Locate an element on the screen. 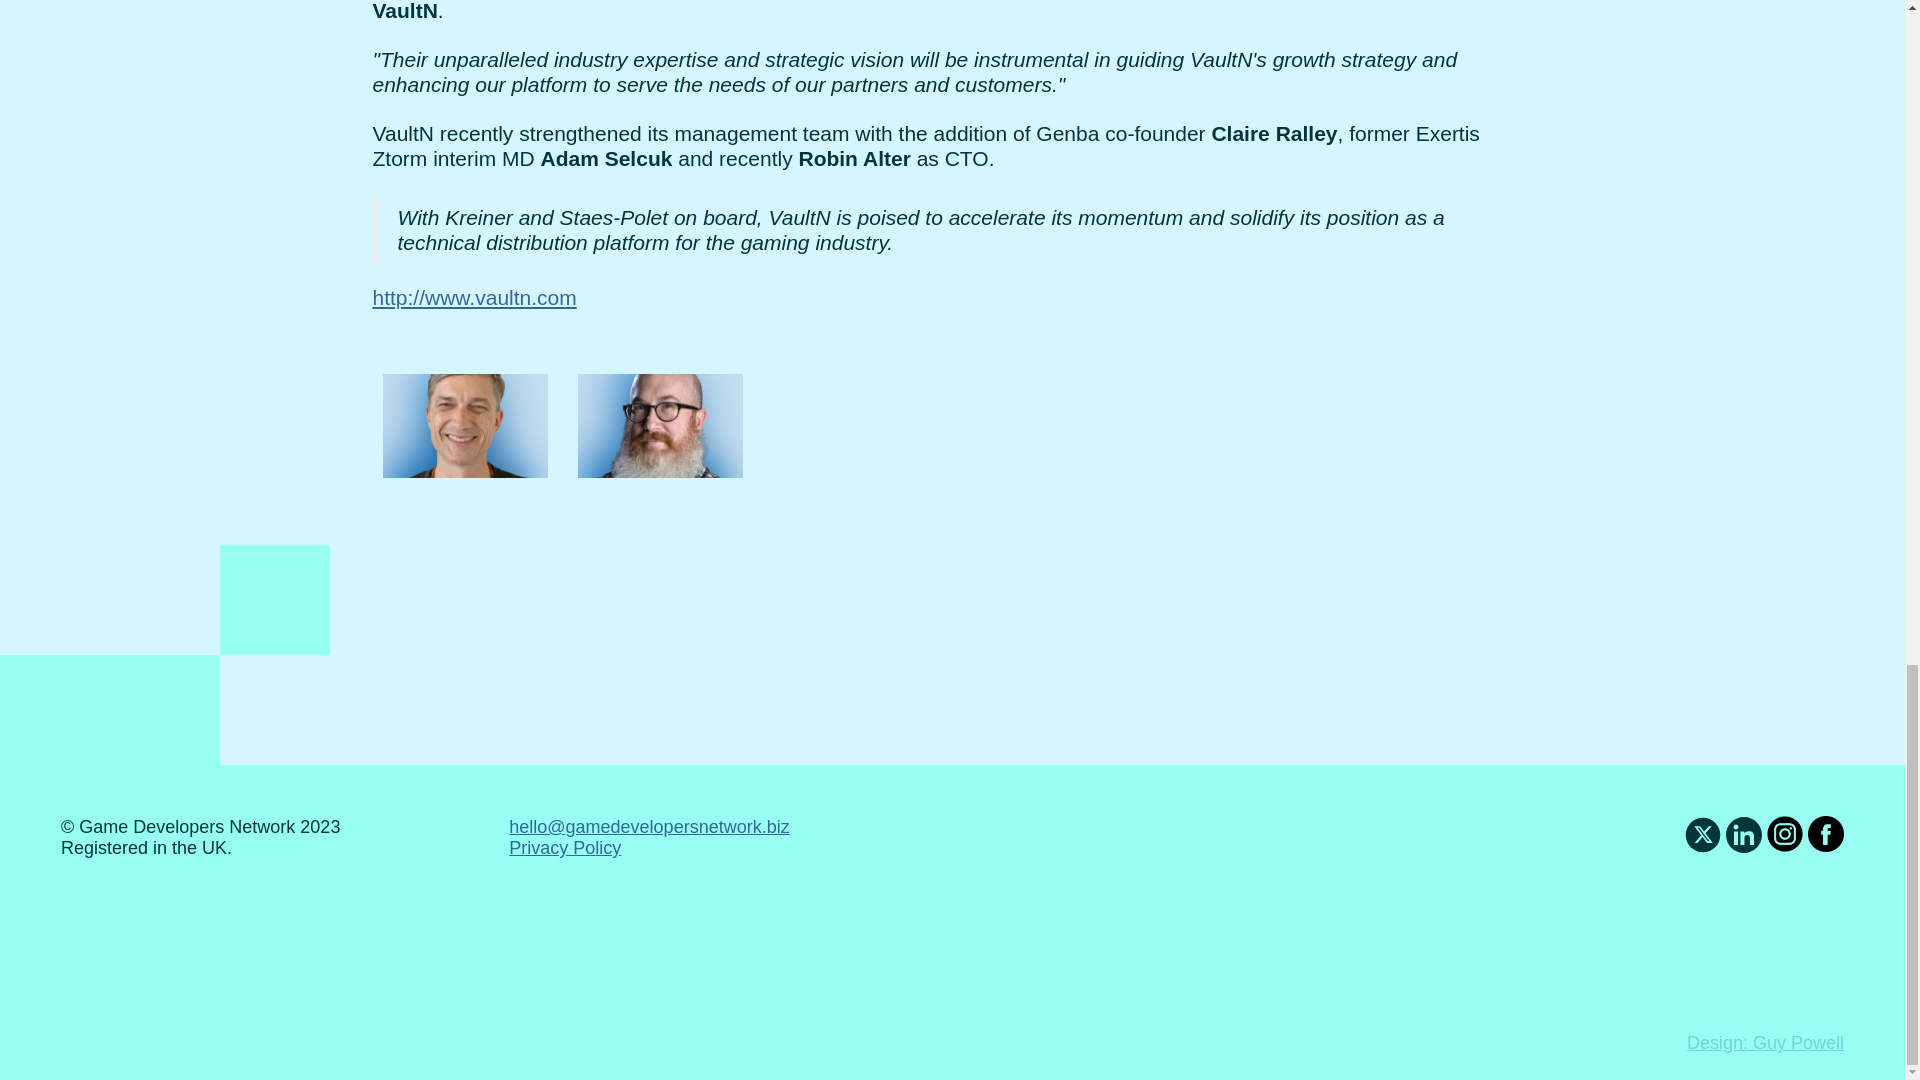 Image resolution: width=1920 pixels, height=1080 pixels. linkedin is located at coordinates (1744, 834).